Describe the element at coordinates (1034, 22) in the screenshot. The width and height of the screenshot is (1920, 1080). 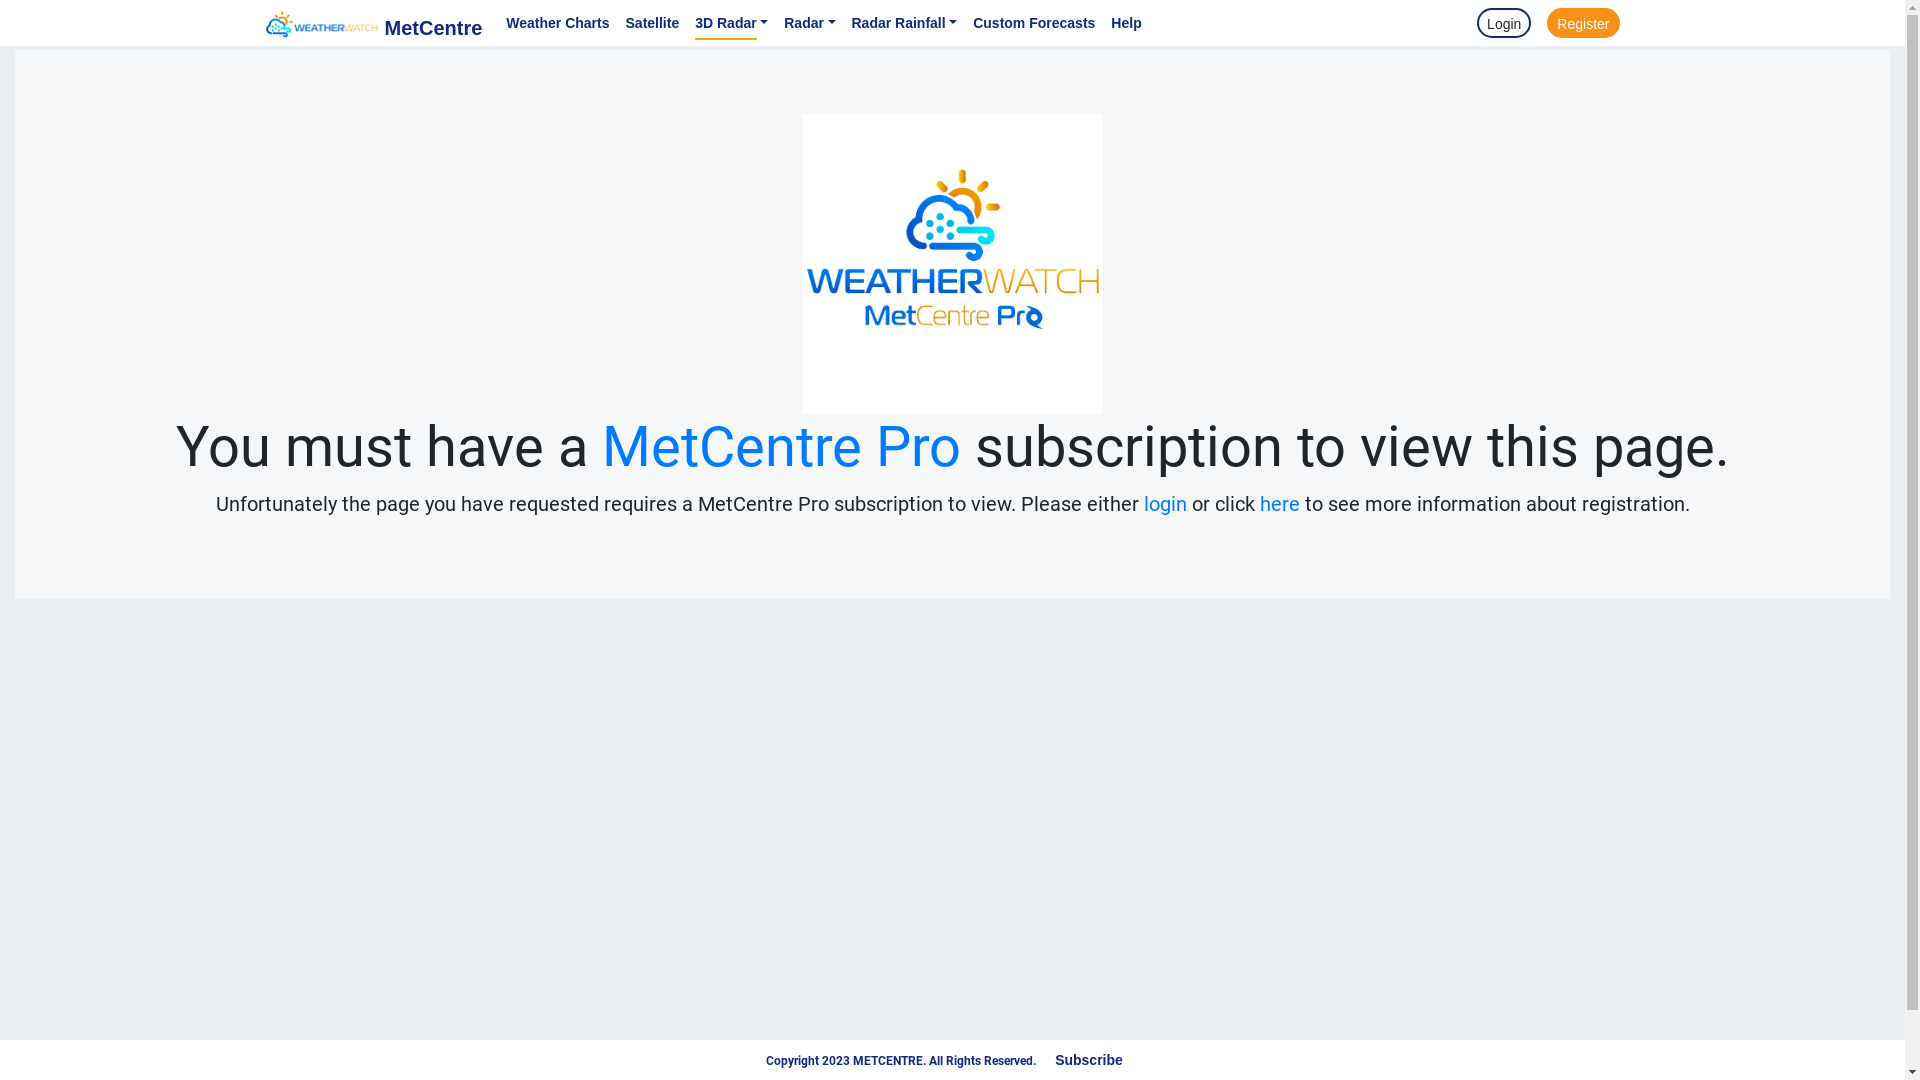
I see `Custom Forecasts` at that location.